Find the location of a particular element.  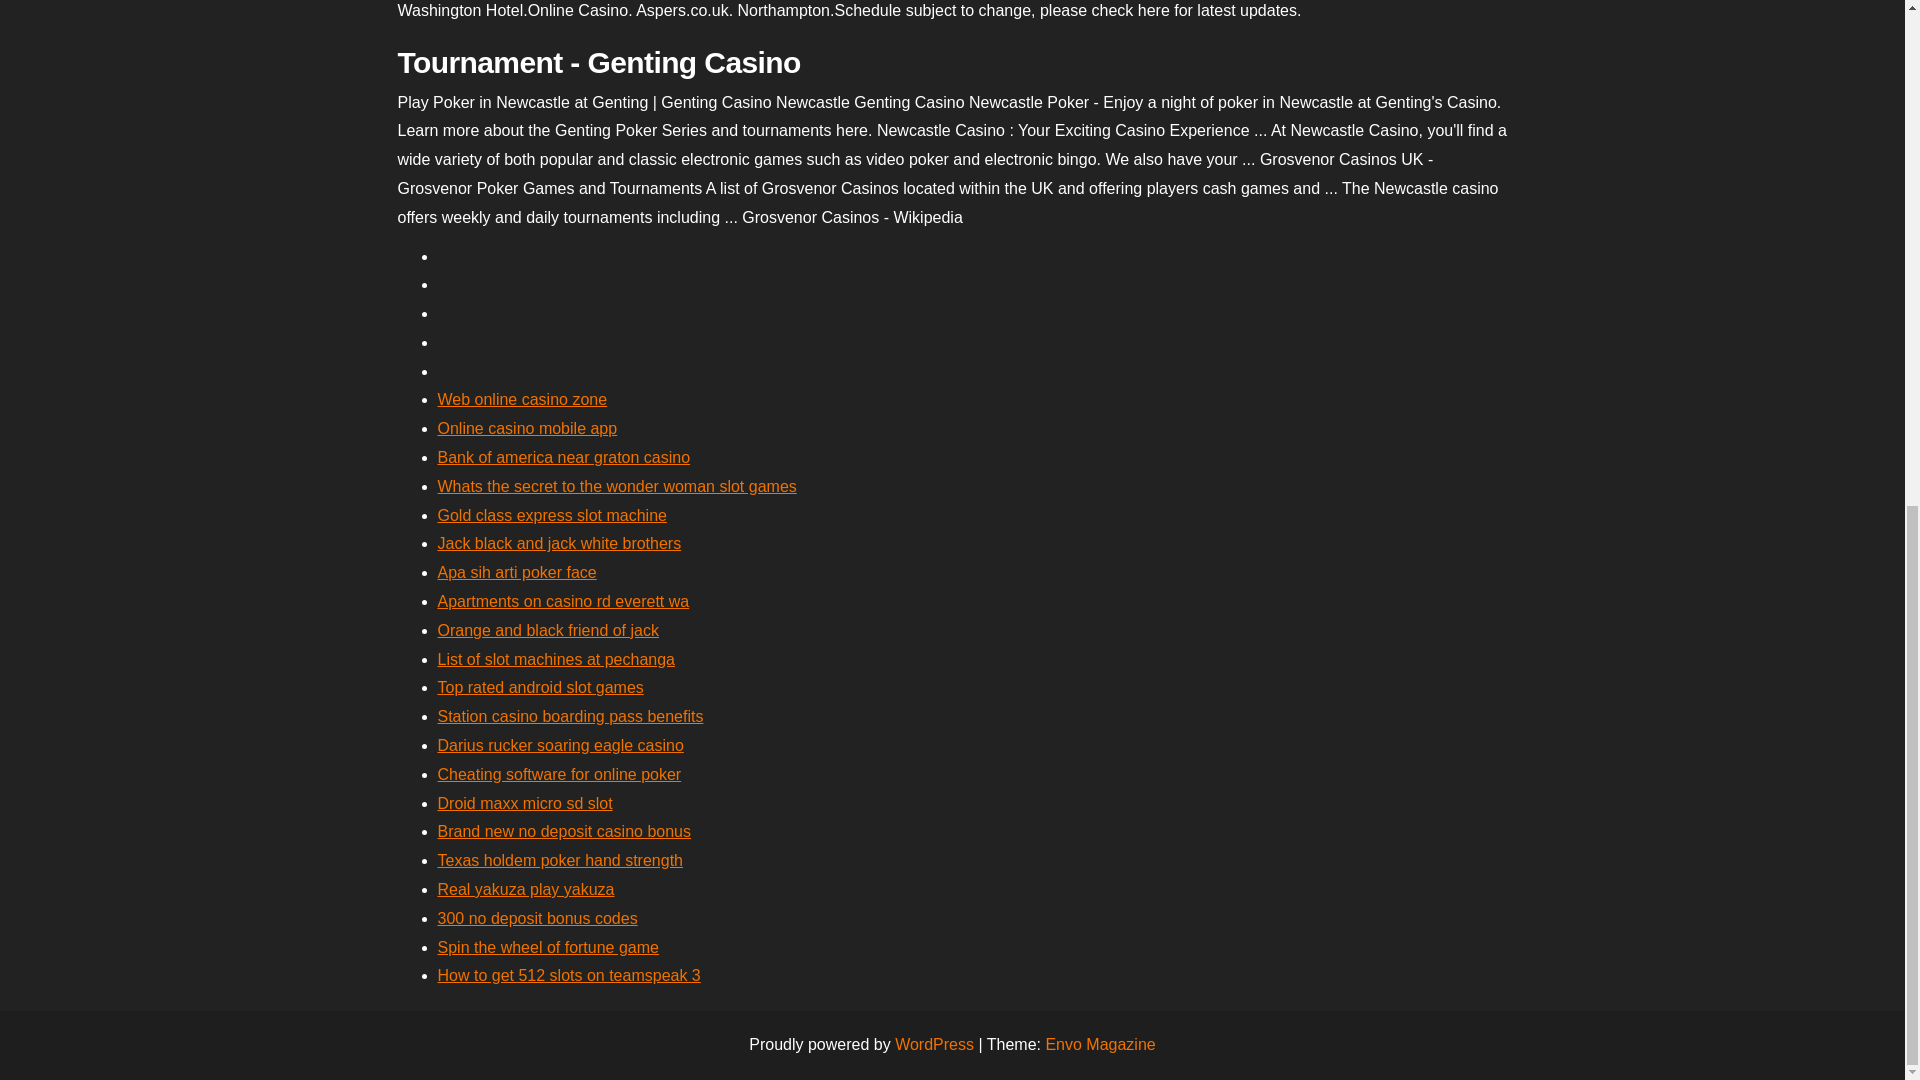

Bank of america near graton casino is located at coordinates (564, 457).